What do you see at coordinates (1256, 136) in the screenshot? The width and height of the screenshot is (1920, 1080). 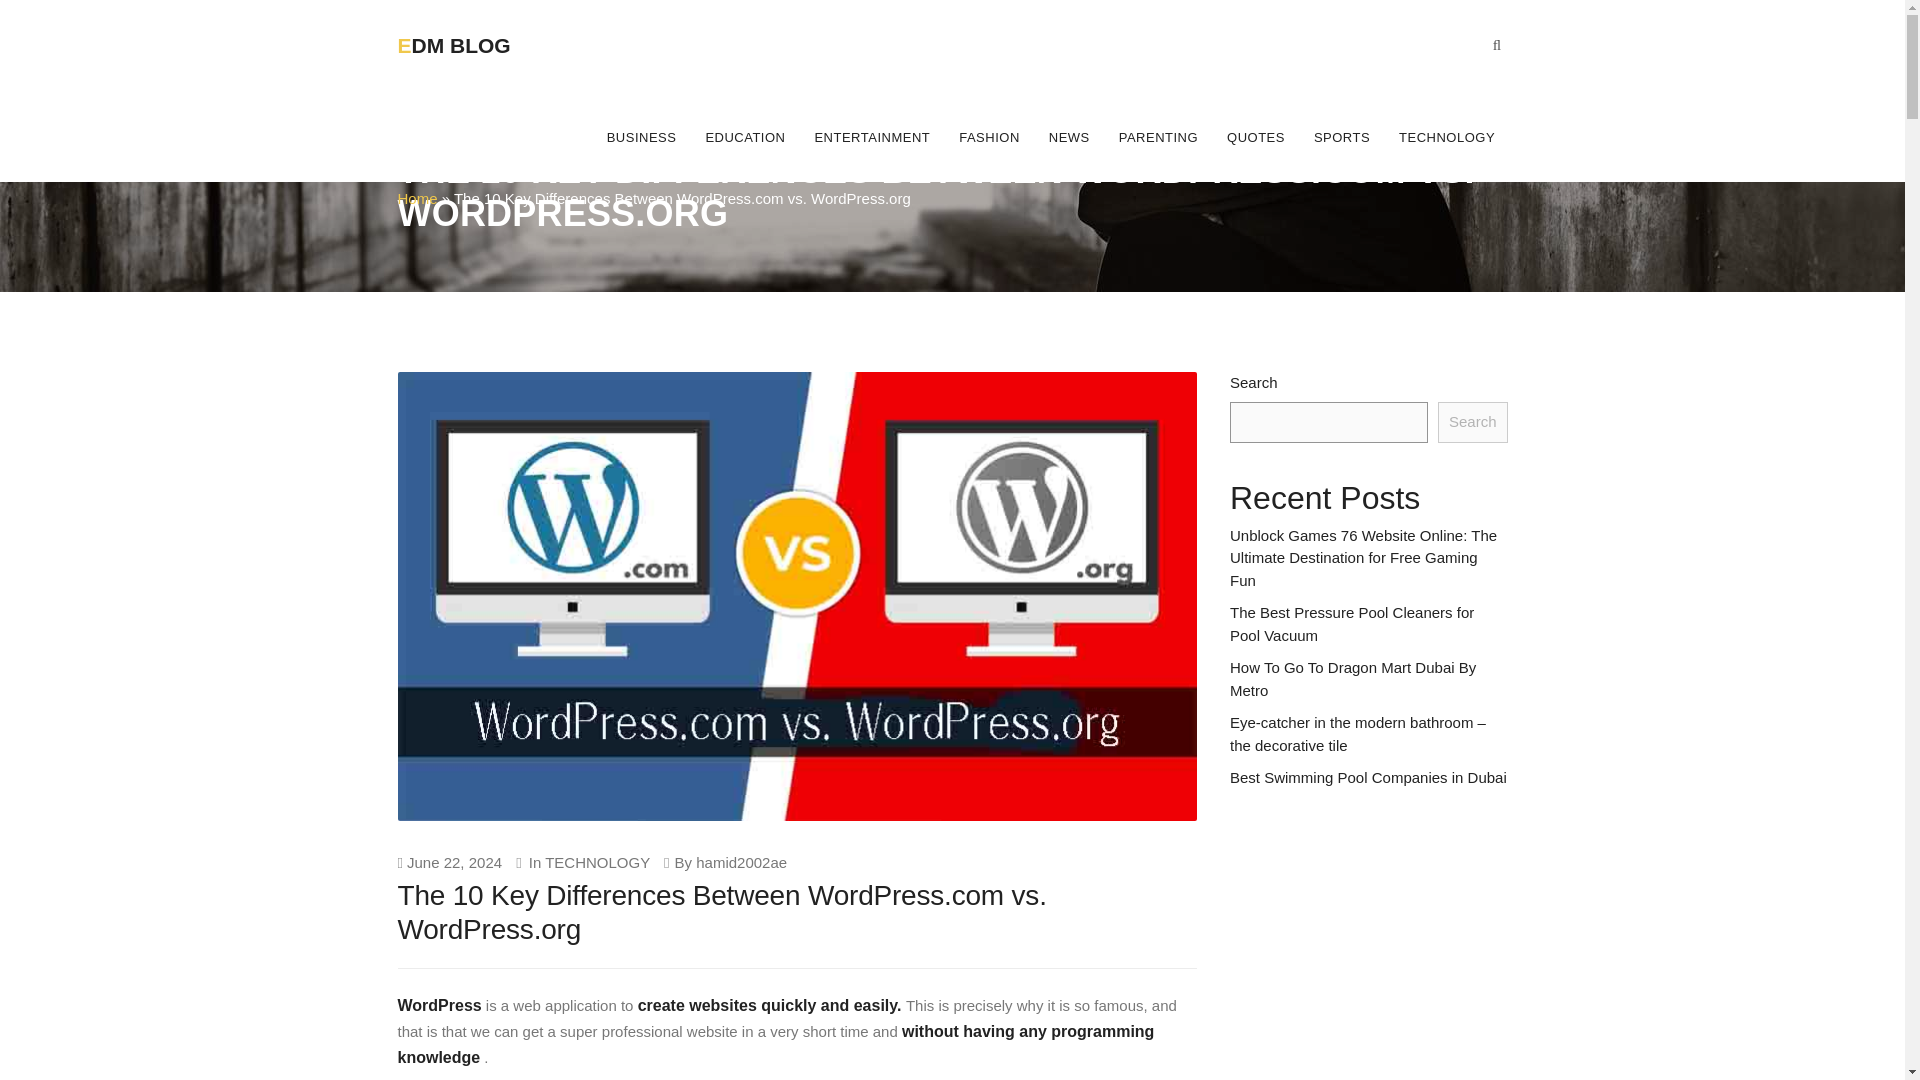 I see `QUOTES` at bounding box center [1256, 136].